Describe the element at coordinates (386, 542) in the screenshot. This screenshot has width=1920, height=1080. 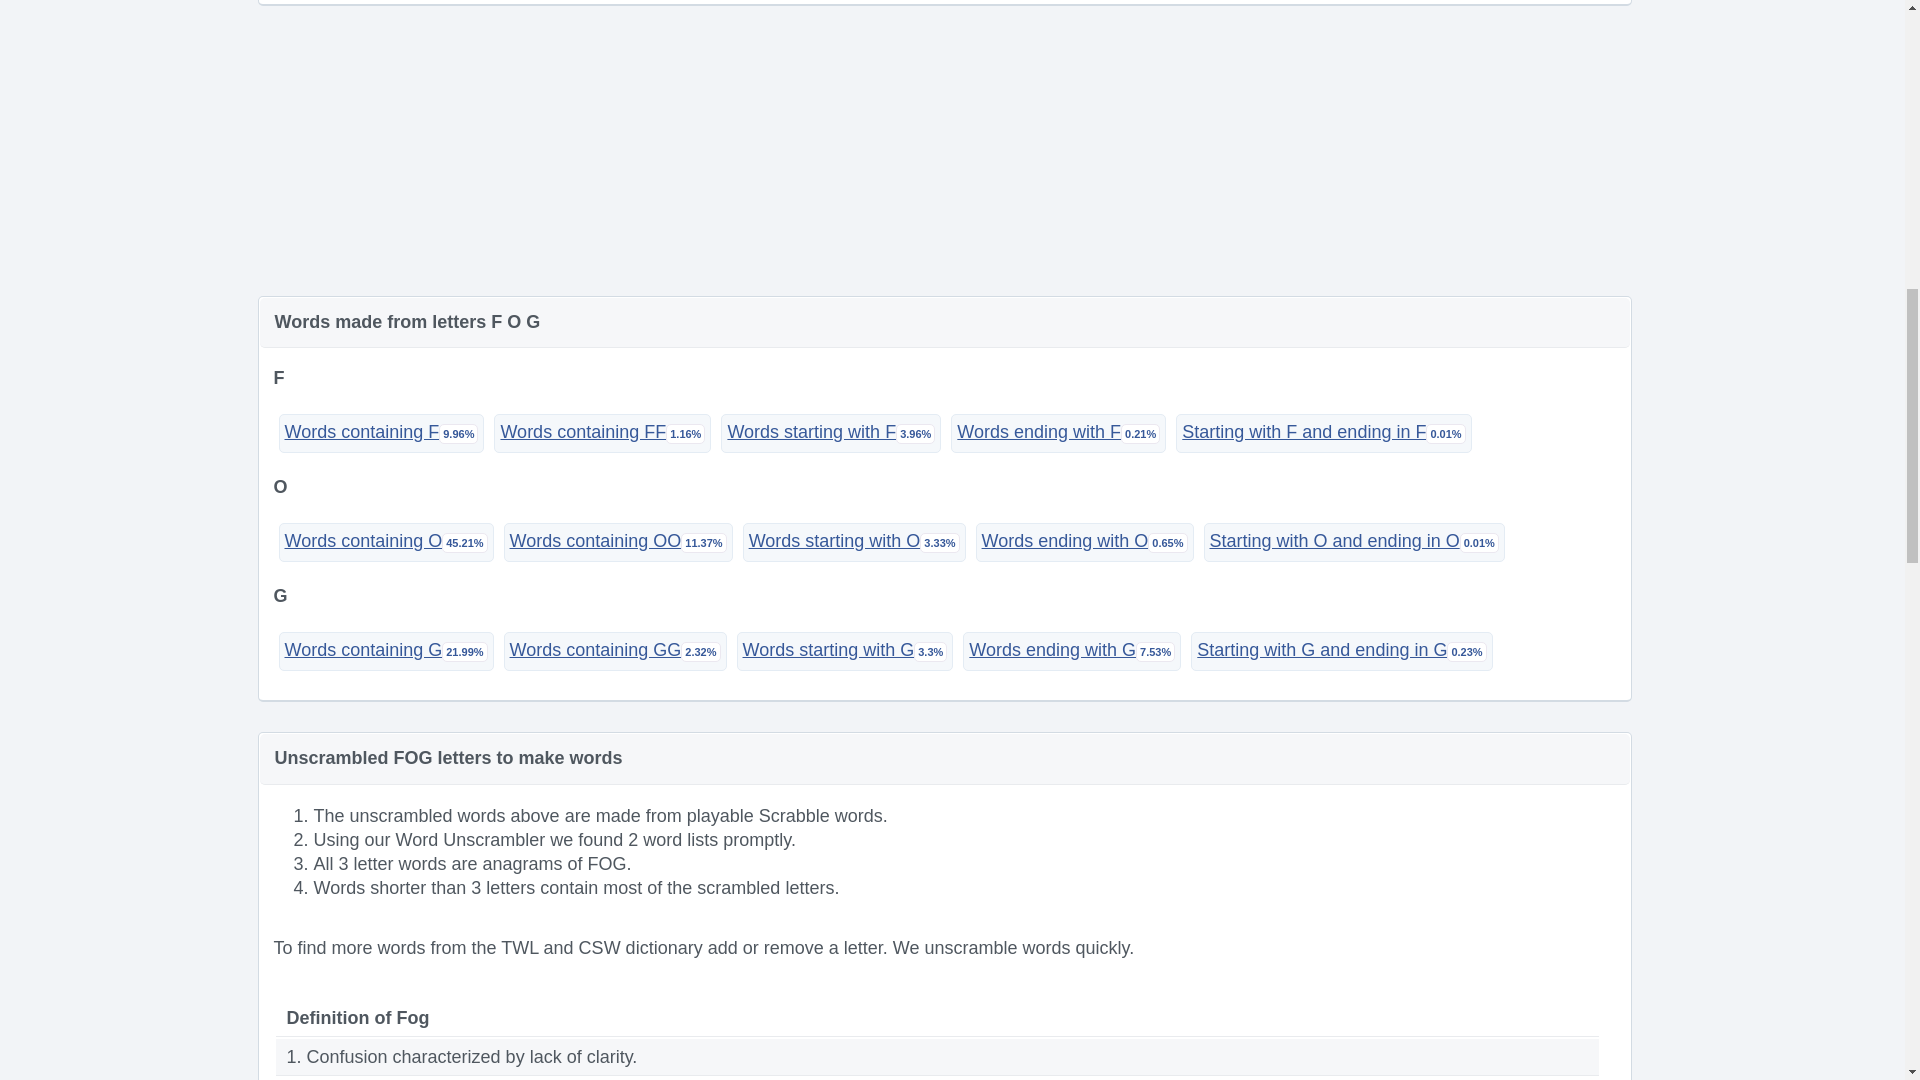
I see `Words containing O` at that location.